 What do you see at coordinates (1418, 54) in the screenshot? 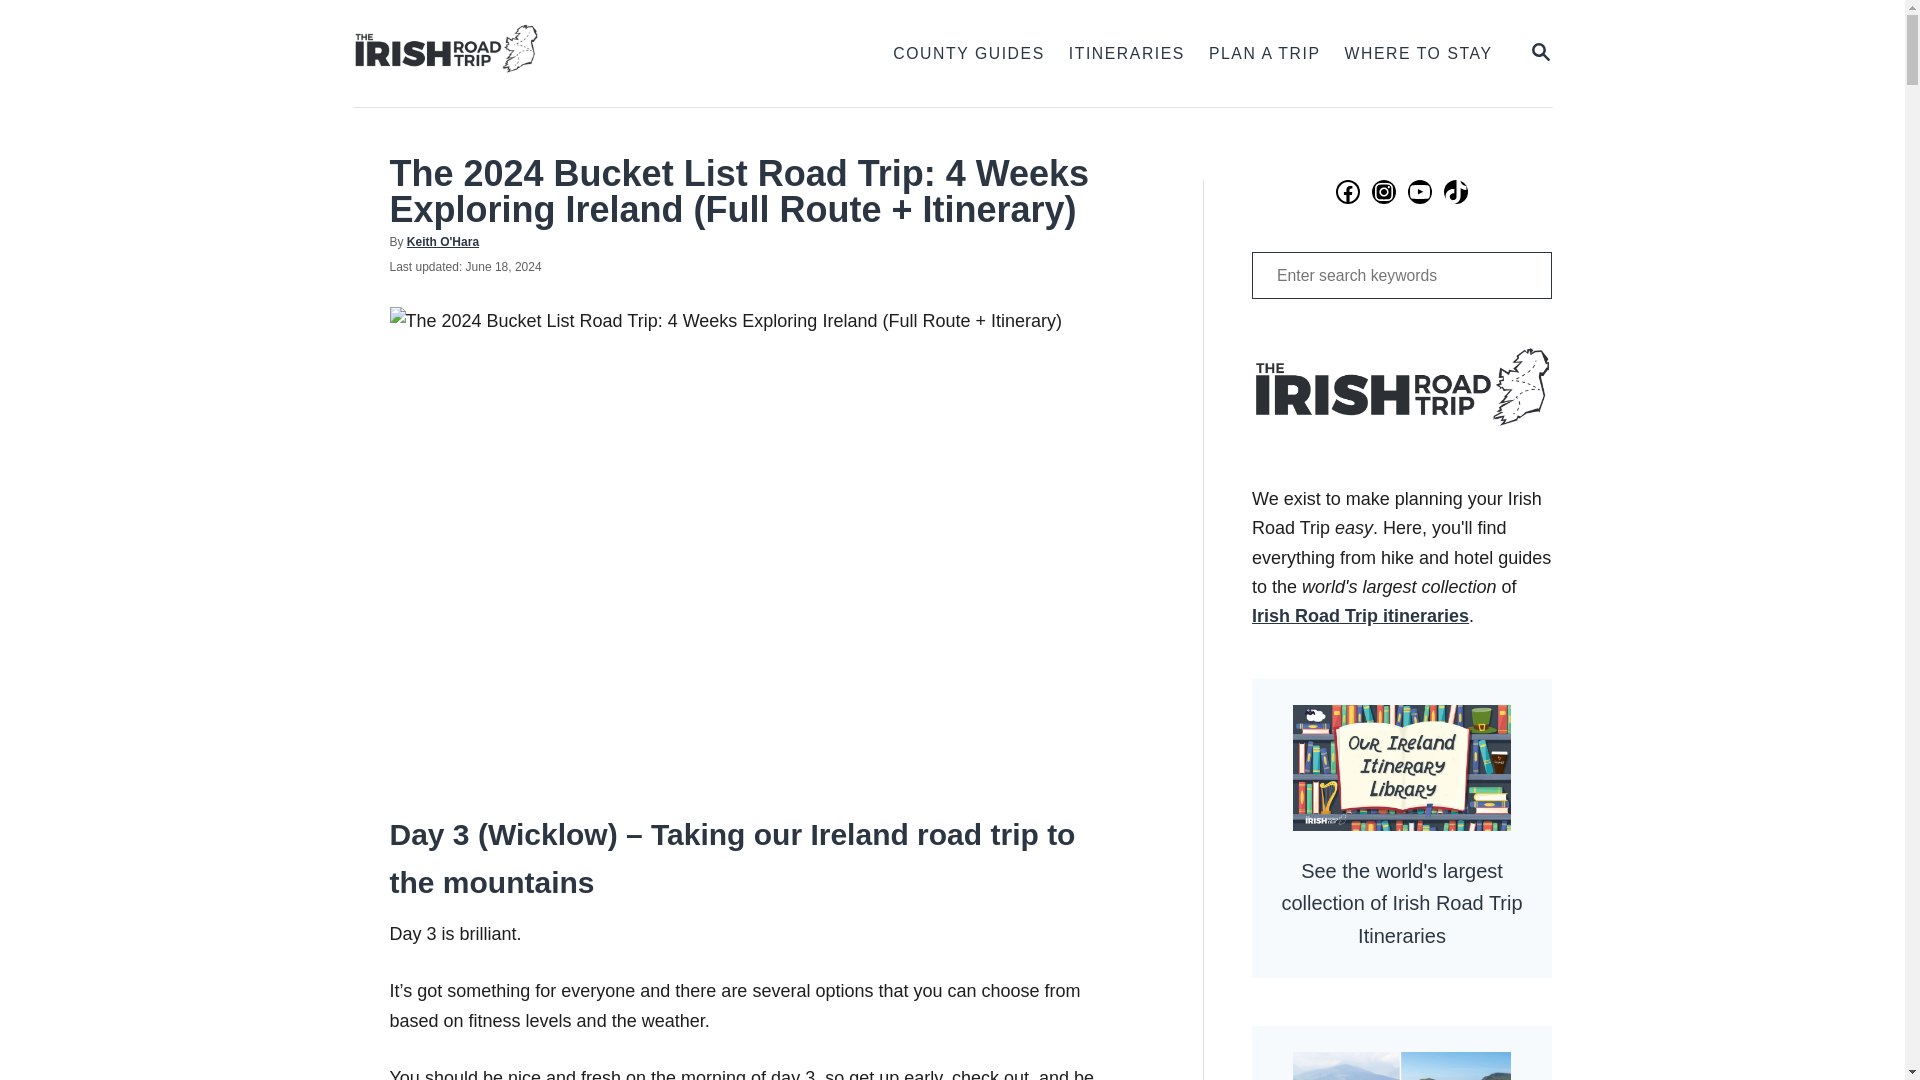
I see `WHERE TO STAY` at bounding box center [1418, 54].